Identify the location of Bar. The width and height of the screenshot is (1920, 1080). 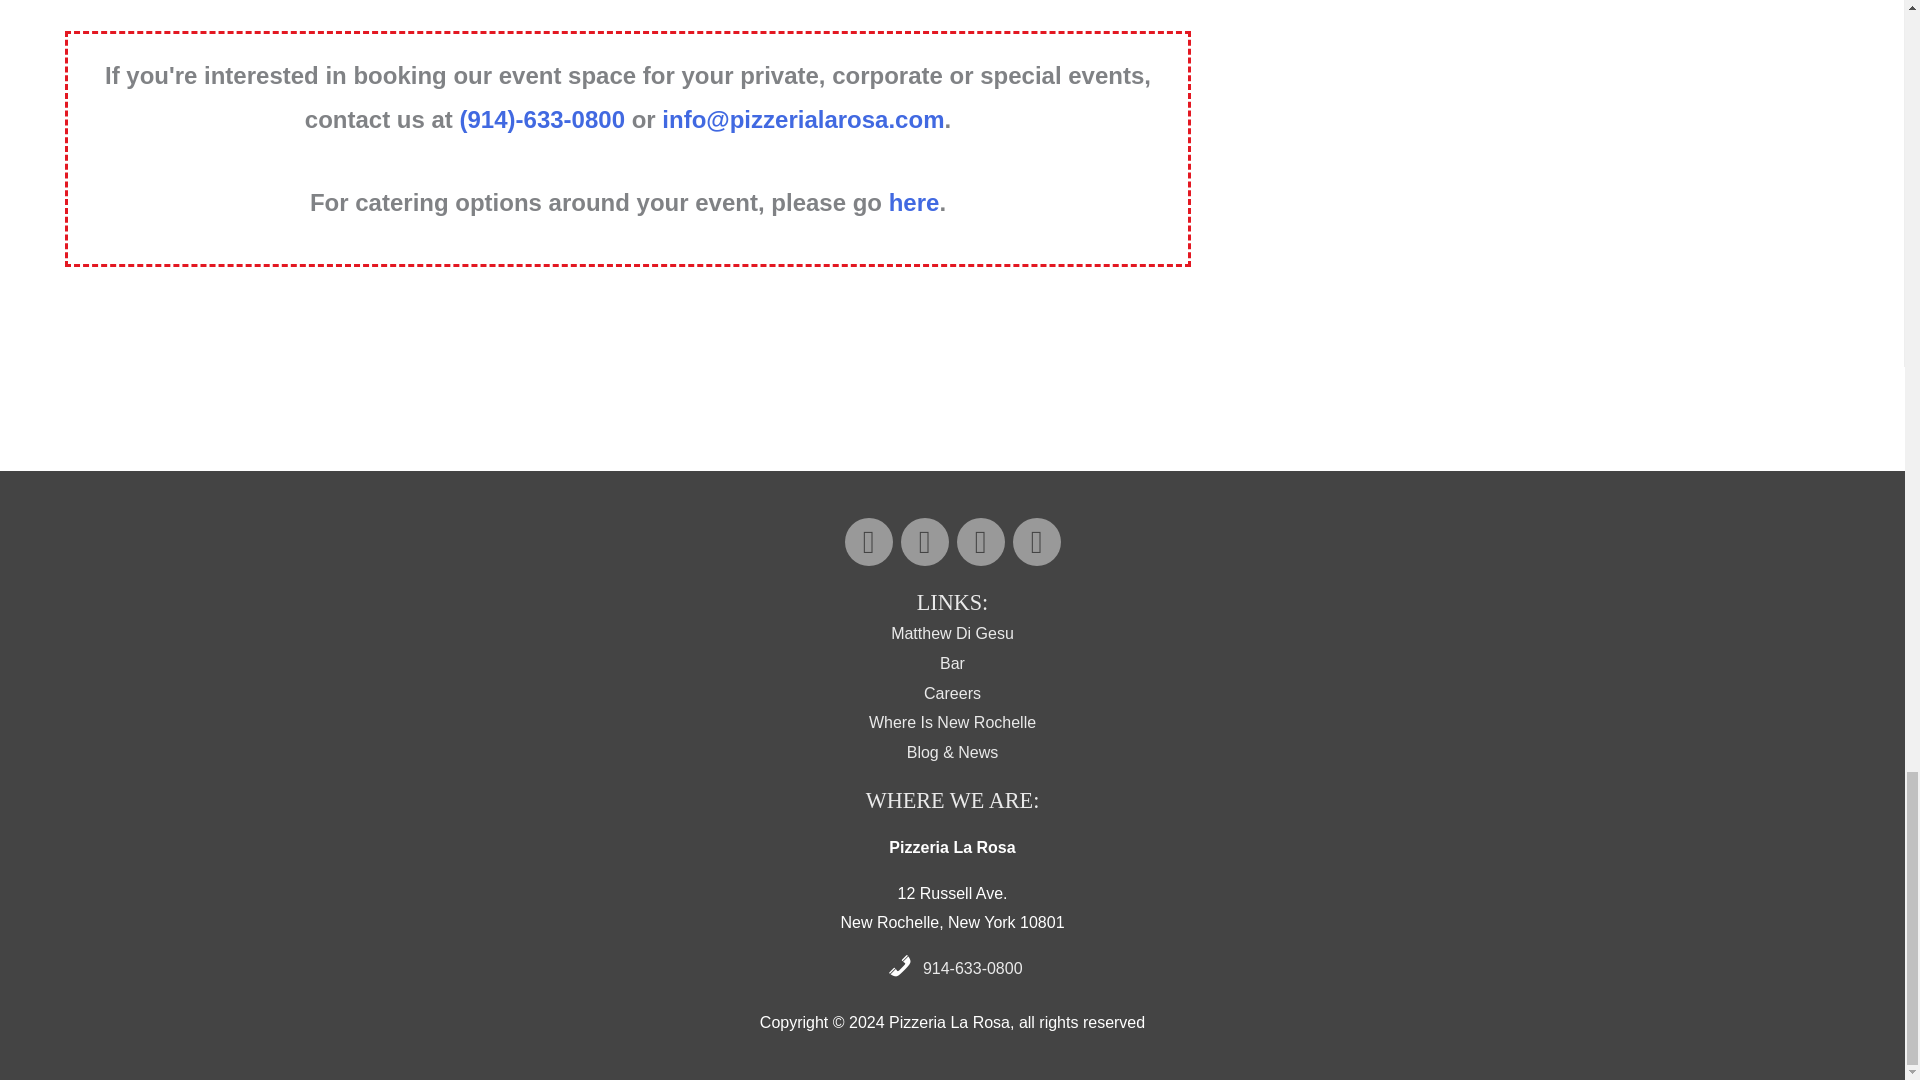
(952, 662).